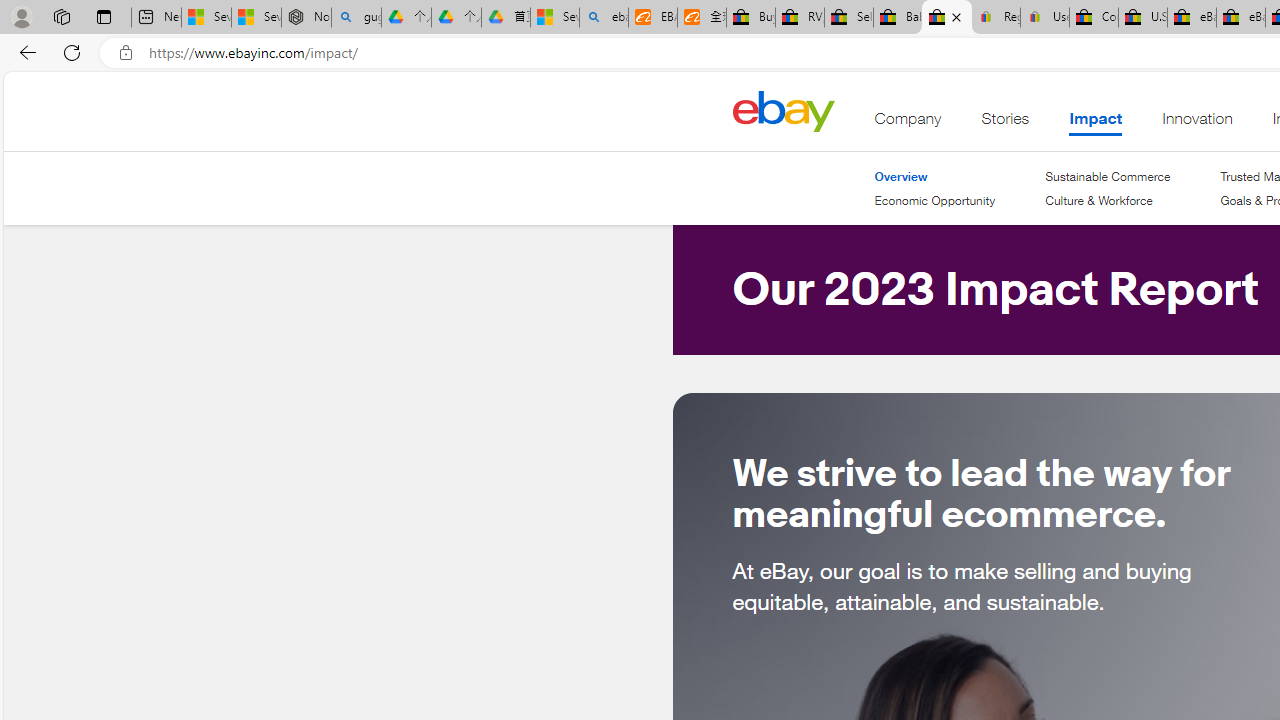 This screenshot has width=1280, height=720. I want to click on Overview, so click(901, 176).